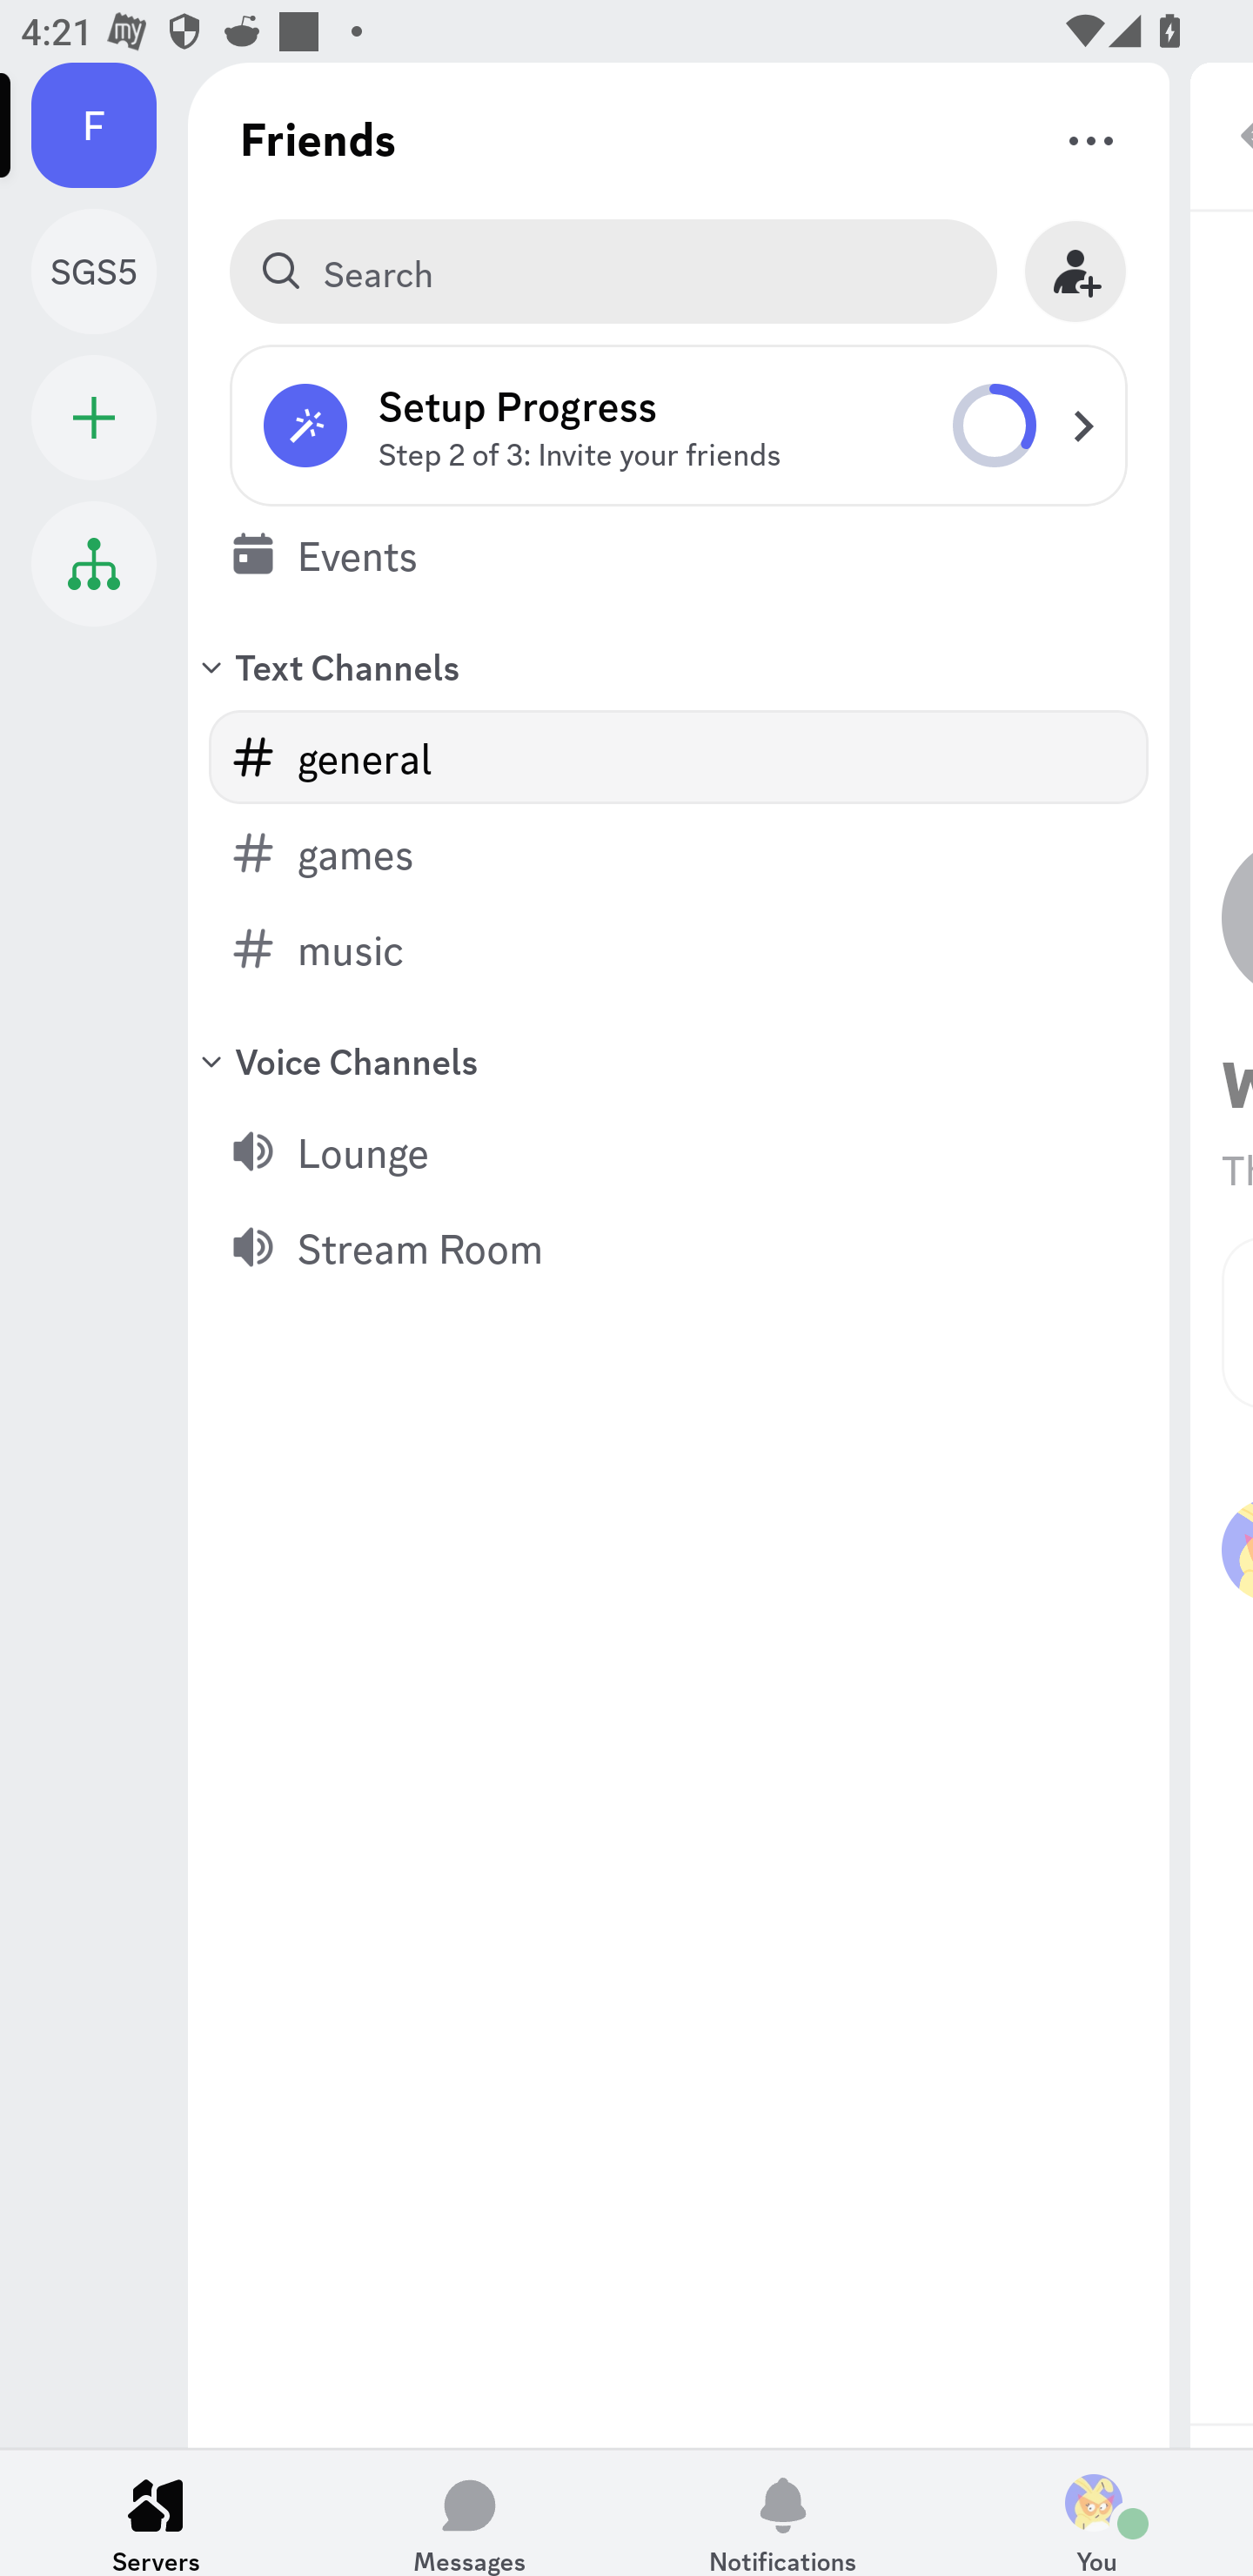 This screenshot has width=1253, height=2576. Describe the element at coordinates (679, 1246) in the screenshot. I see `Stream Room (voice channel), 0 users Stream Room` at that location.